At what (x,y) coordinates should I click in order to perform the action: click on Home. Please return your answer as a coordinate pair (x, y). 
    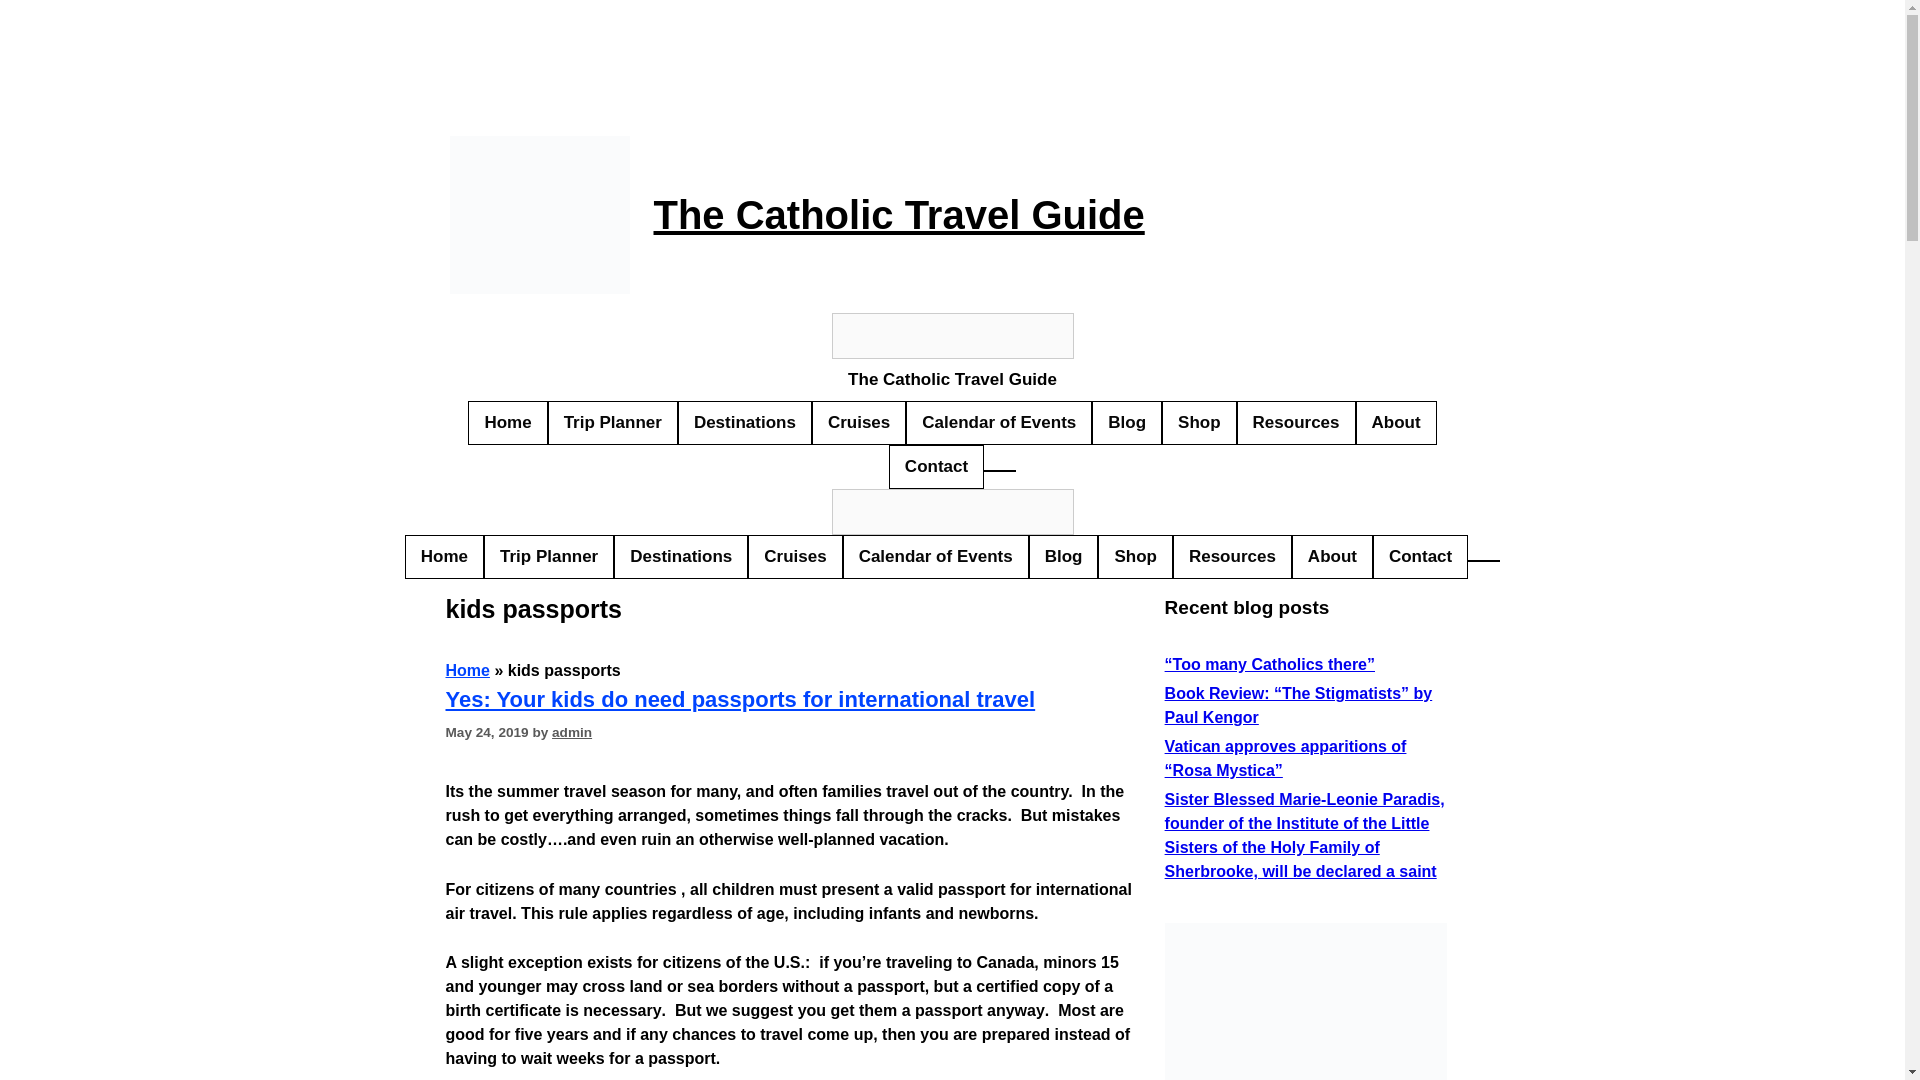
    Looking at the image, I should click on (444, 556).